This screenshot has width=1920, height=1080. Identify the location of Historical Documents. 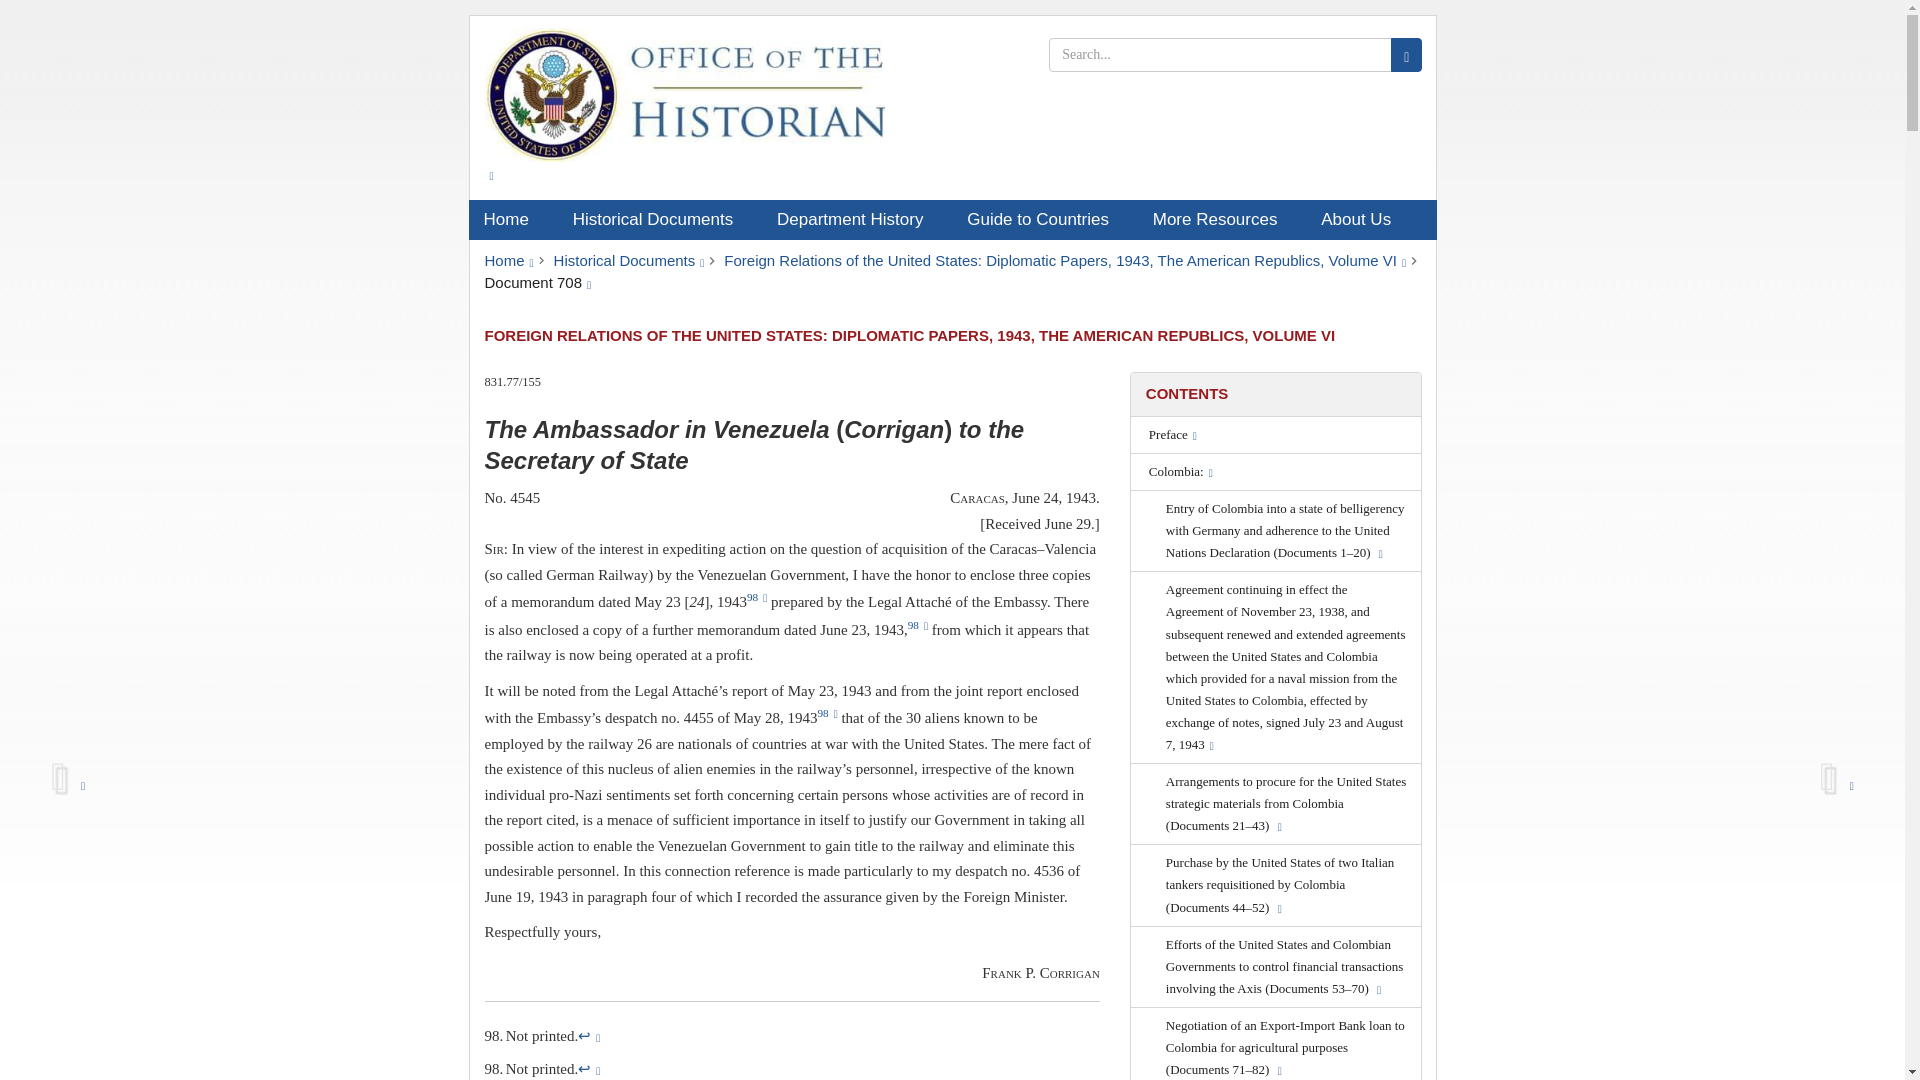
(660, 219).